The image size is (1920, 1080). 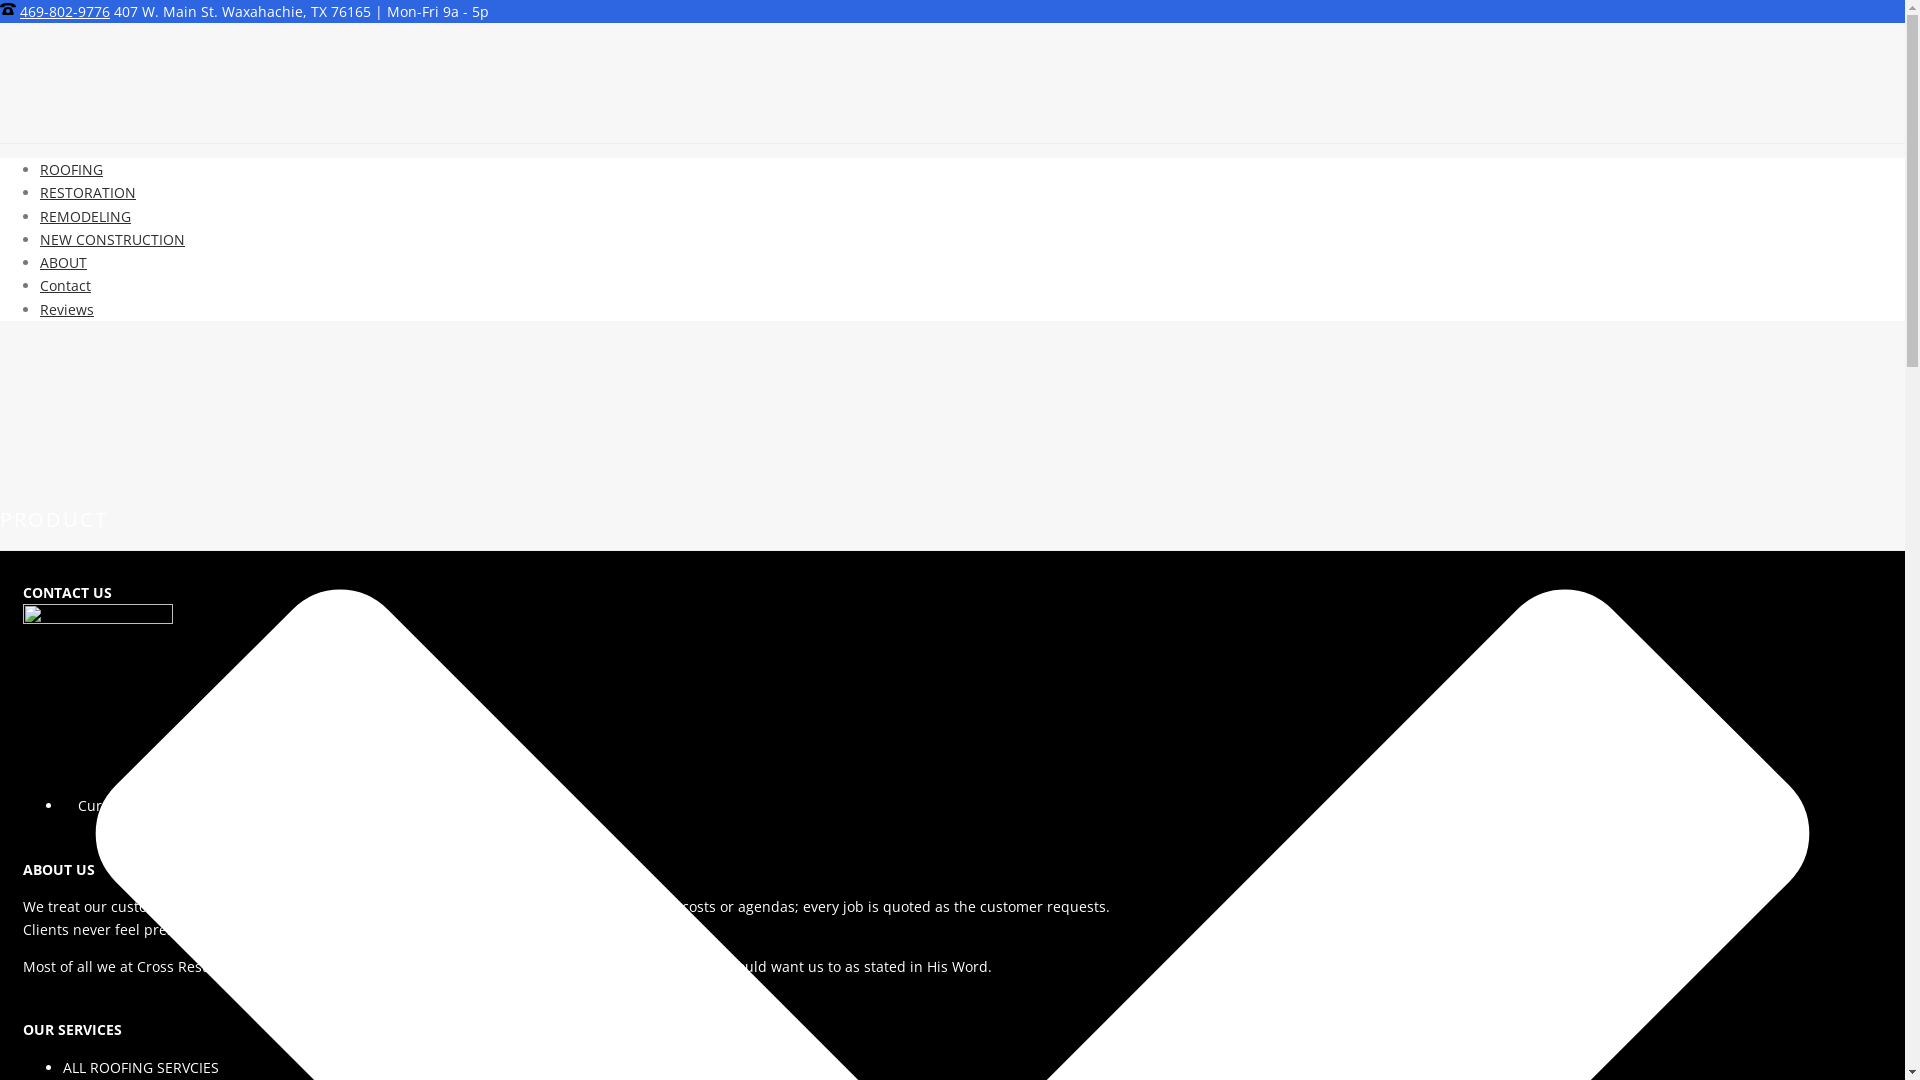 I want to click on RESTORATION, so click(x=88, y=192).